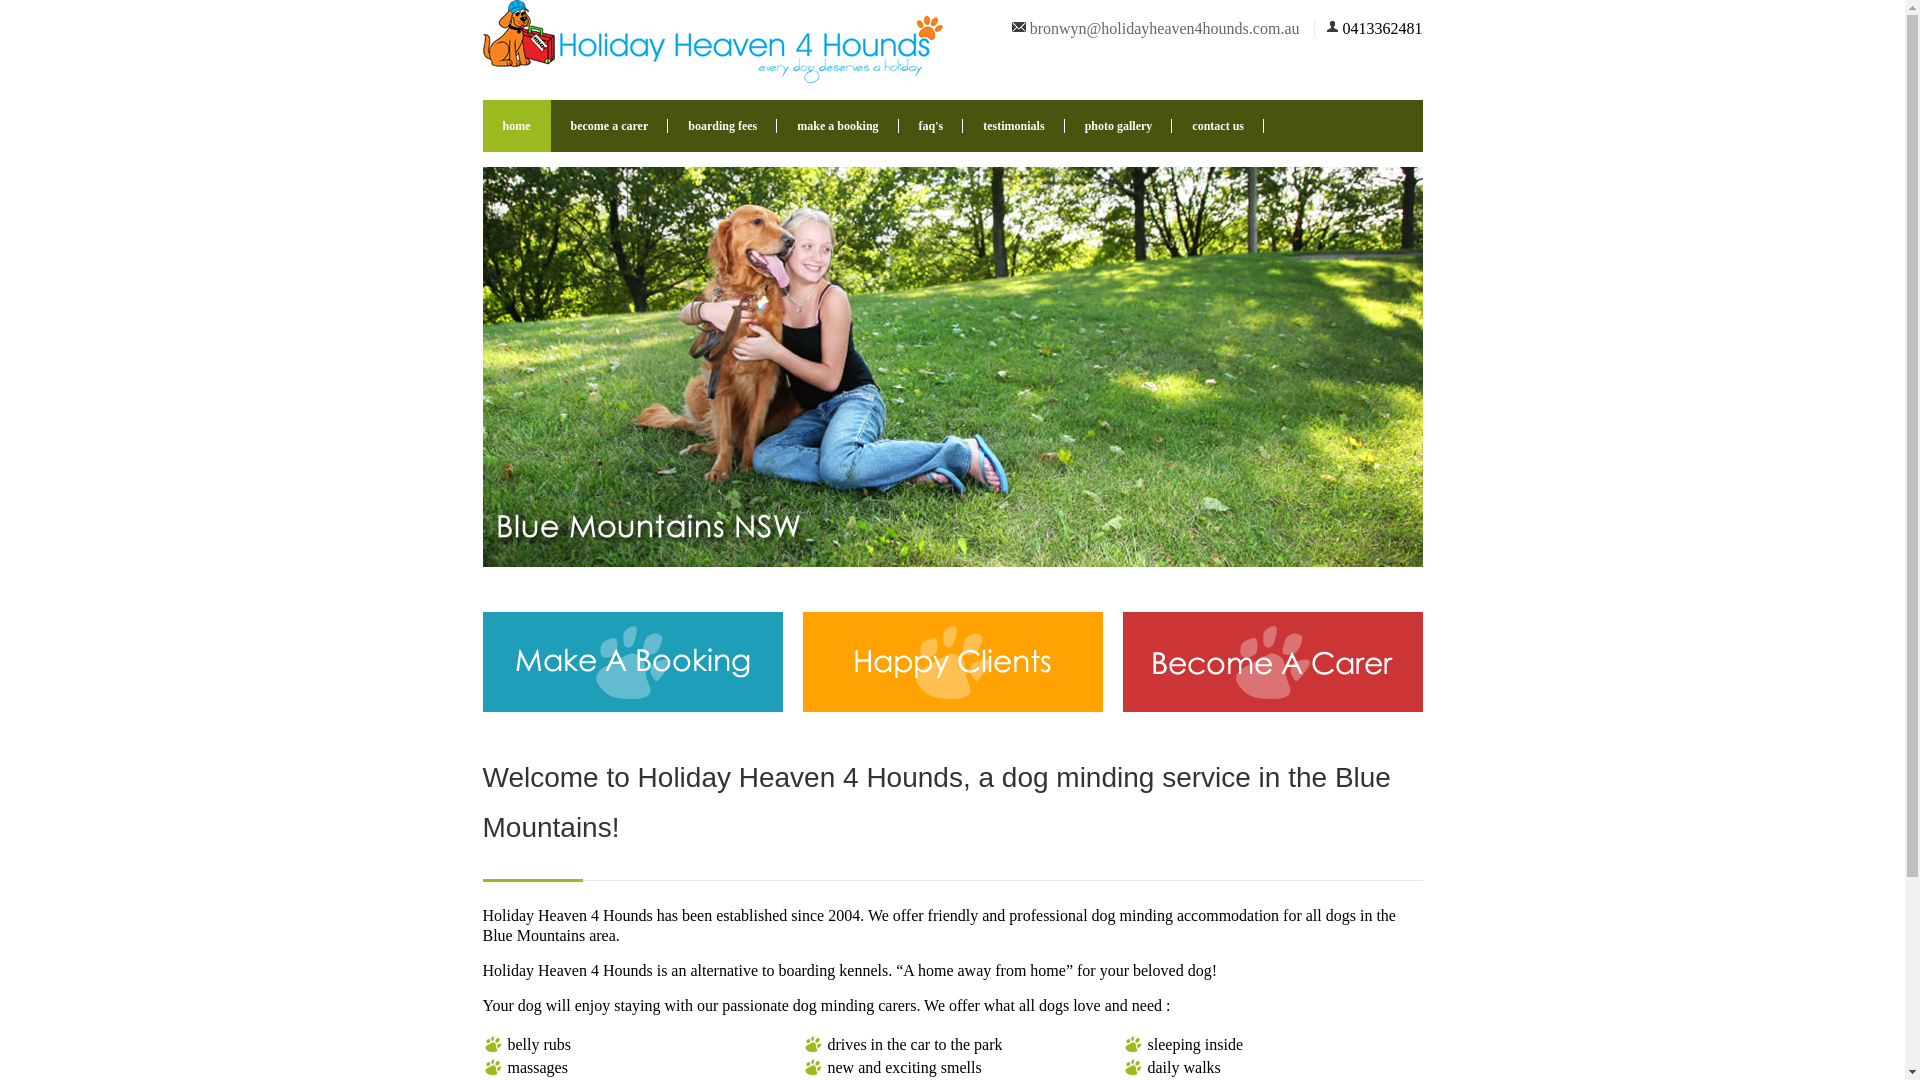 The width and height of the screenshot is (1920, 1080). Describe the element at coordinates (1014, 126) in the screenshot. I see `testimonials` at that location.